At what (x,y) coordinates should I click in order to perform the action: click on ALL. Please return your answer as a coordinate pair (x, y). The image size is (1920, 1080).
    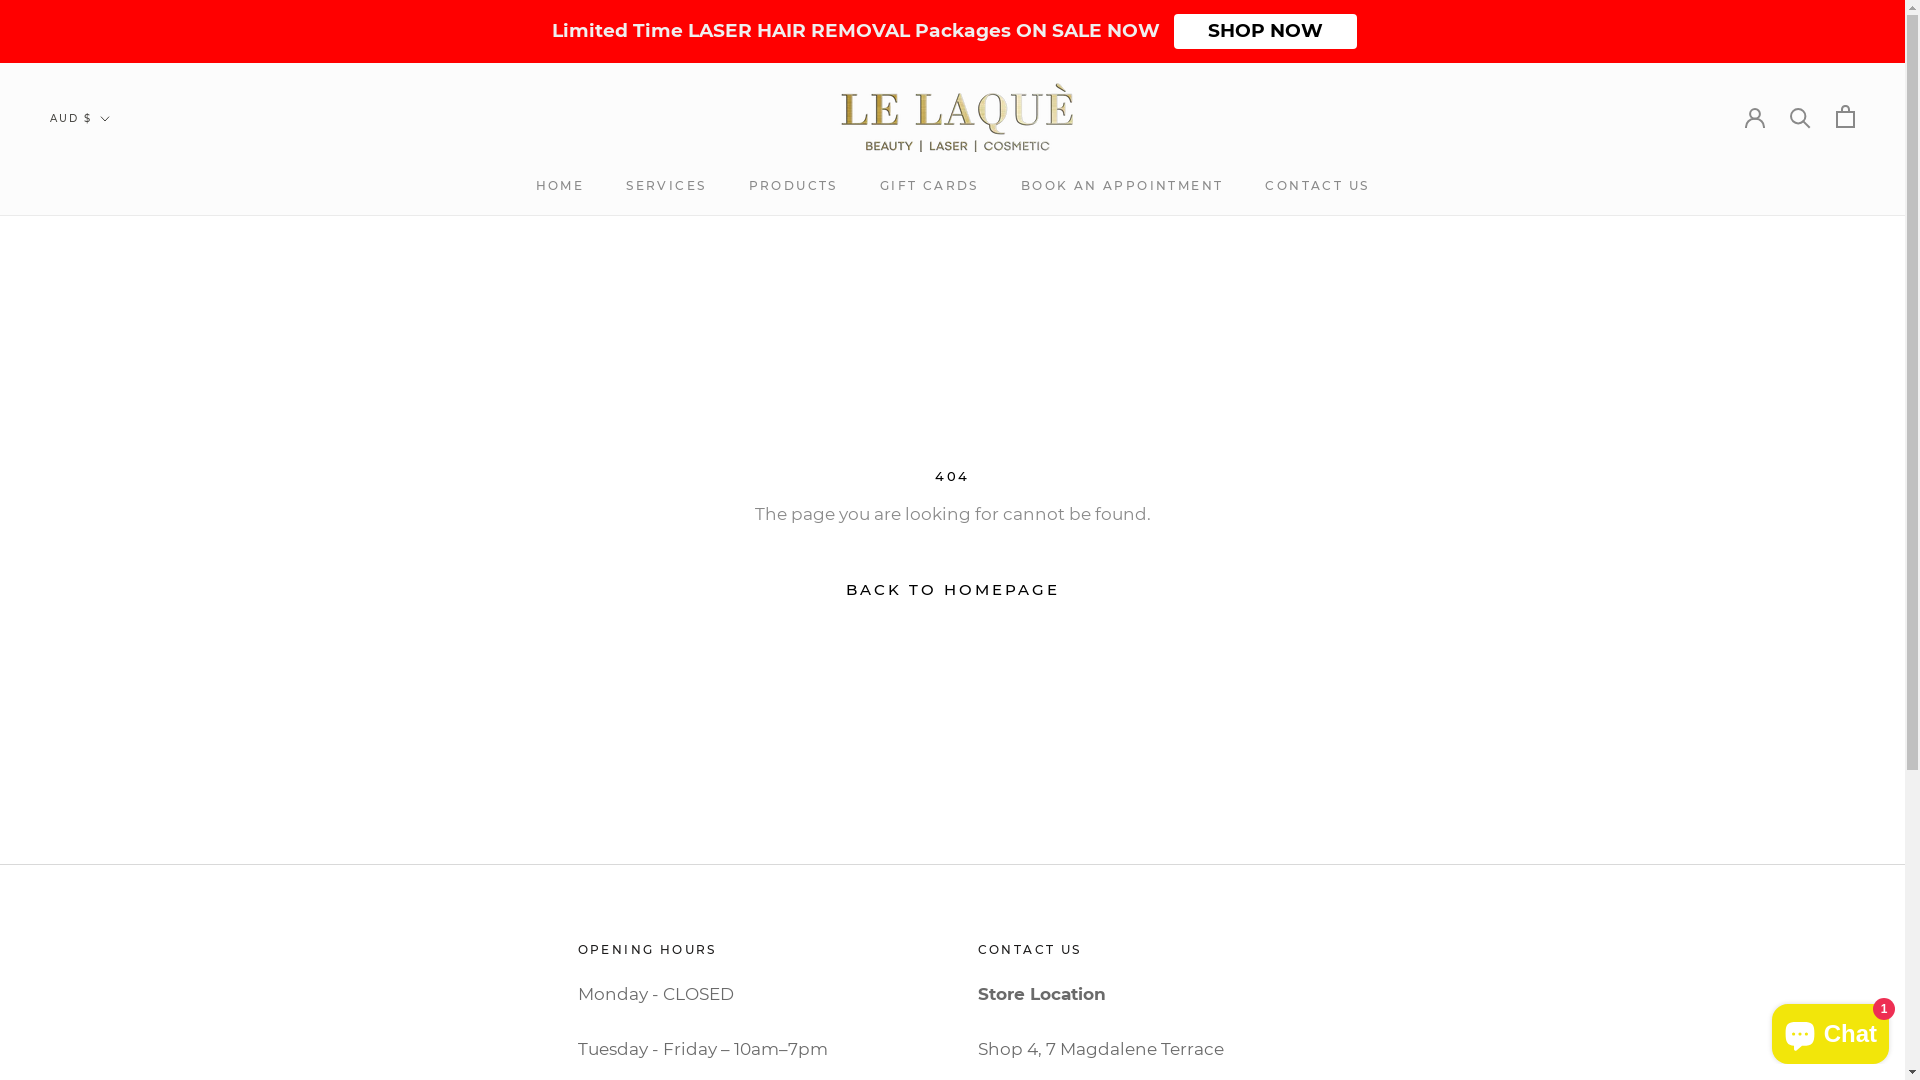
    Looking at the image, I should click on (114, 214).